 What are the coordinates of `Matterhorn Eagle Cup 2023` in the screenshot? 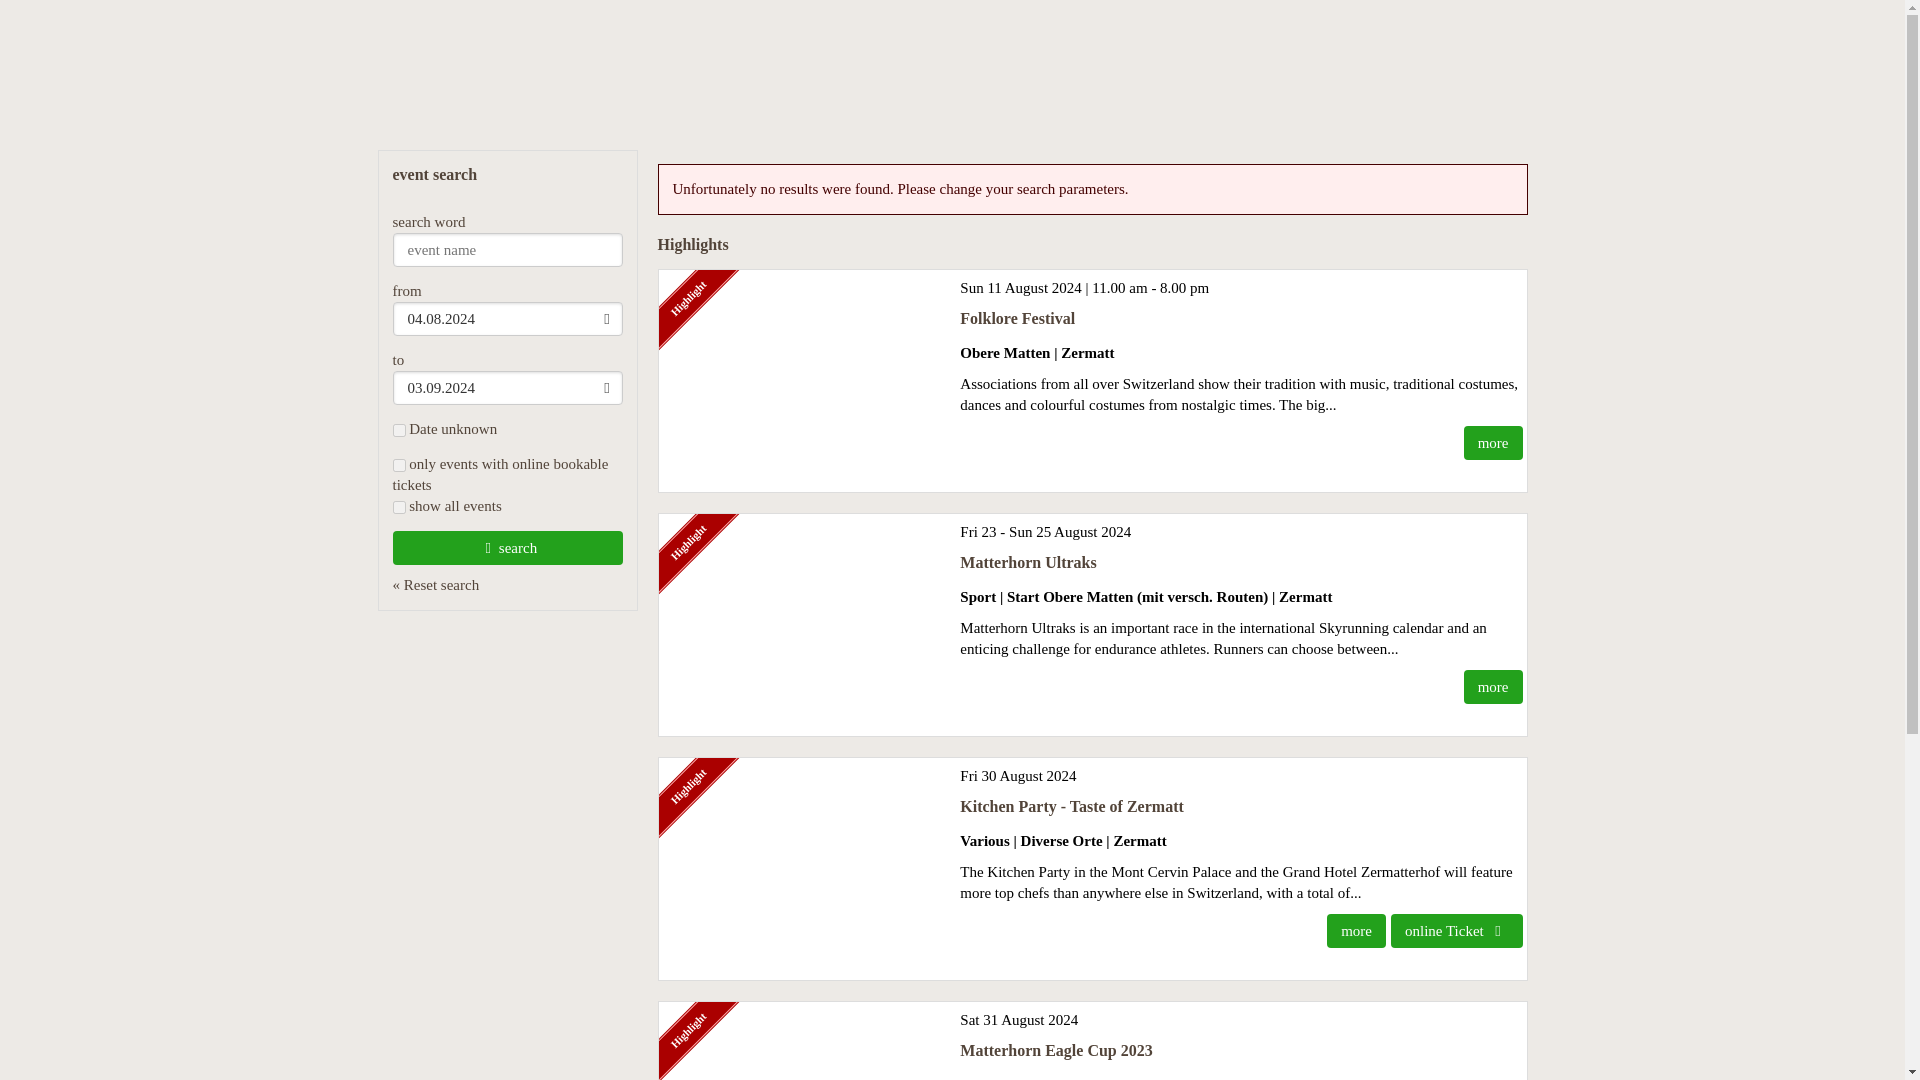 It's located at (1056, 1050).